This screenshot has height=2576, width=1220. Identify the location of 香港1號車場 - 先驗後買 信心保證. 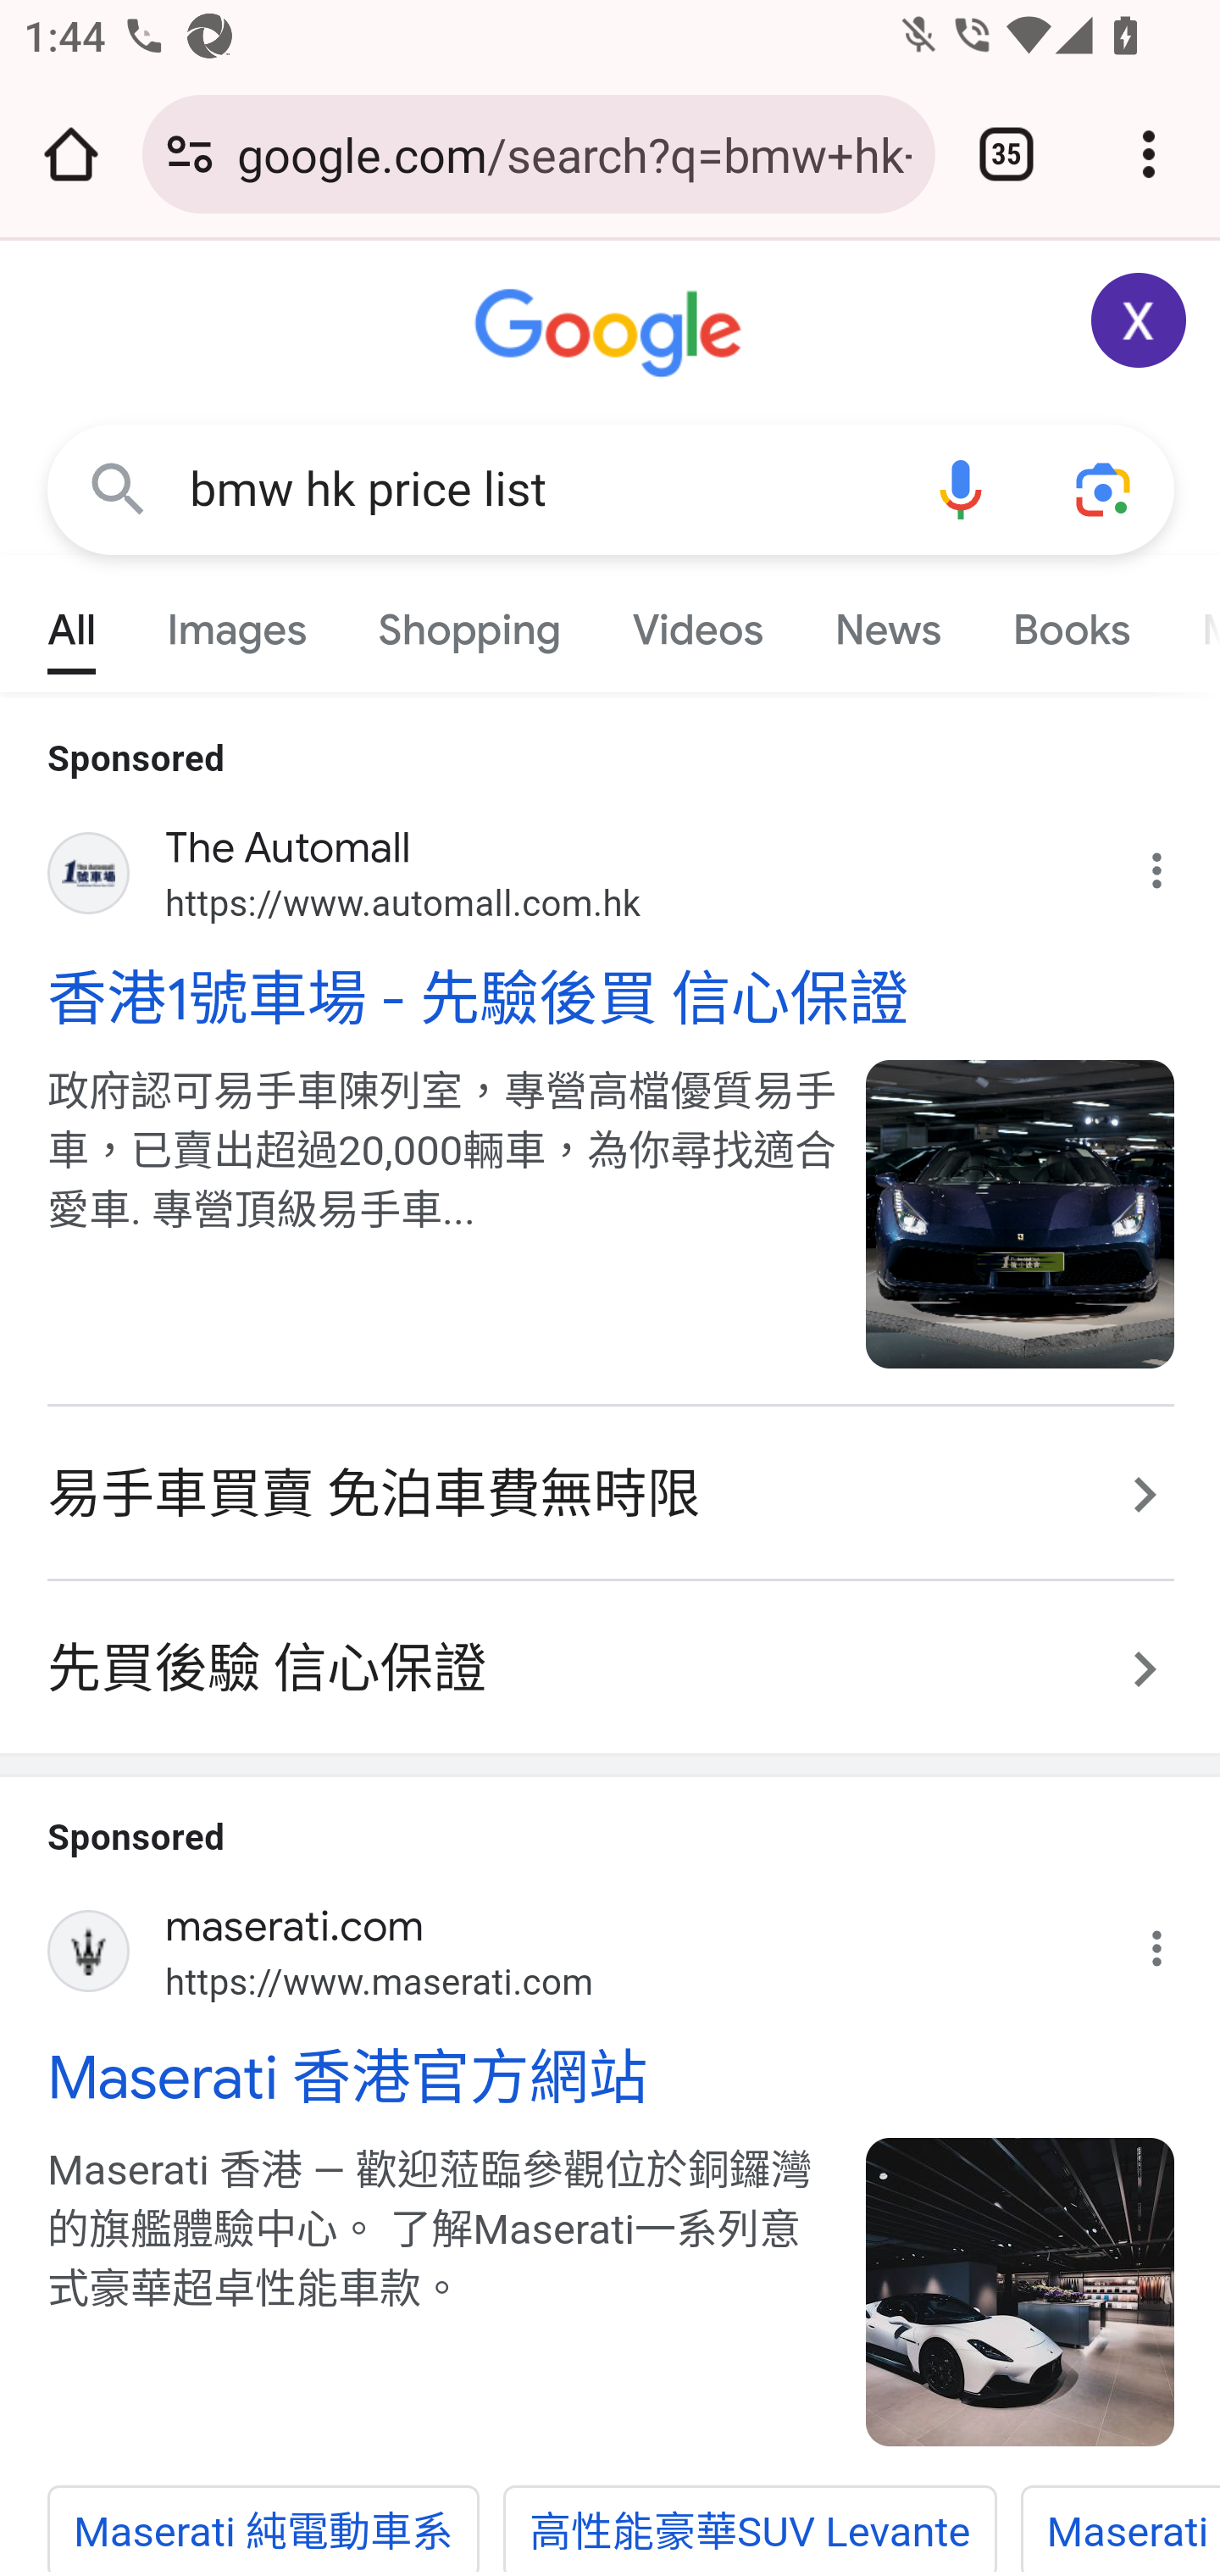
(612, 999).